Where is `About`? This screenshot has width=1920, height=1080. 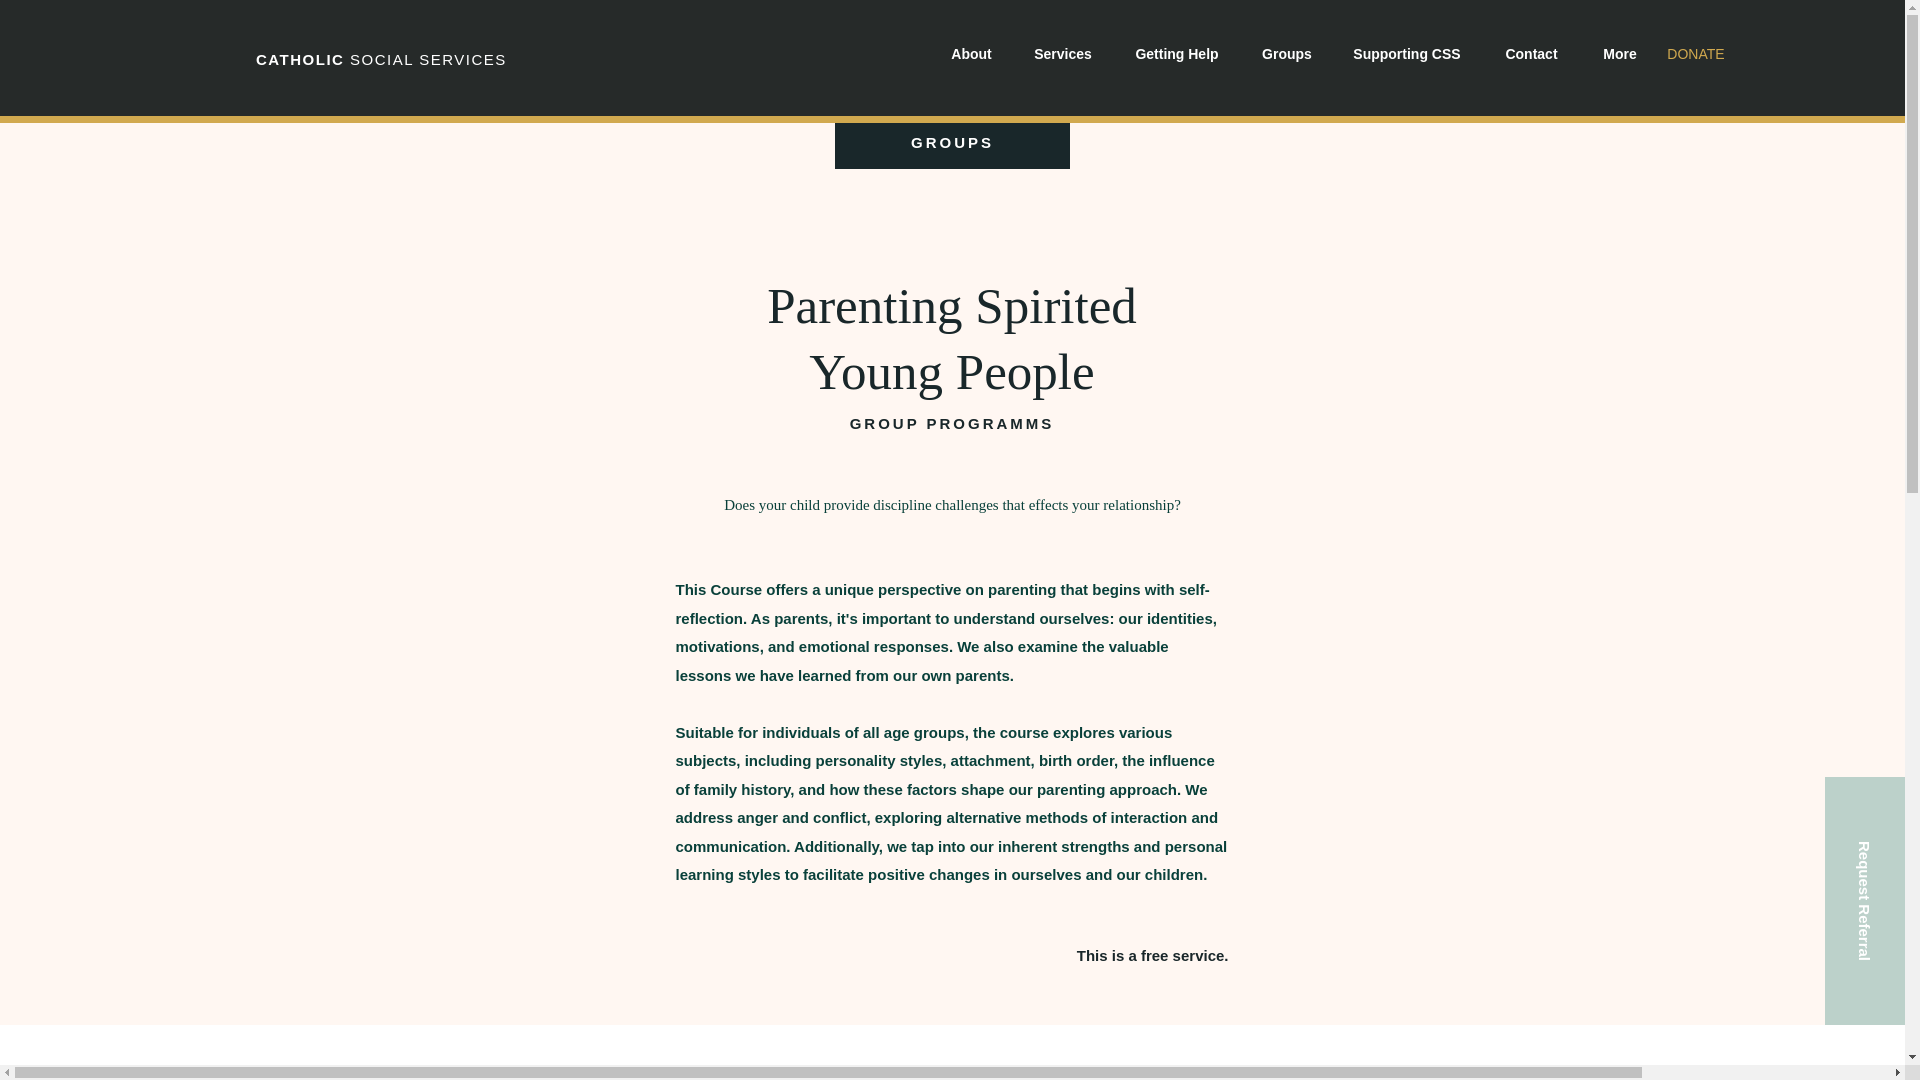
About is located at coordinates (971, 54).